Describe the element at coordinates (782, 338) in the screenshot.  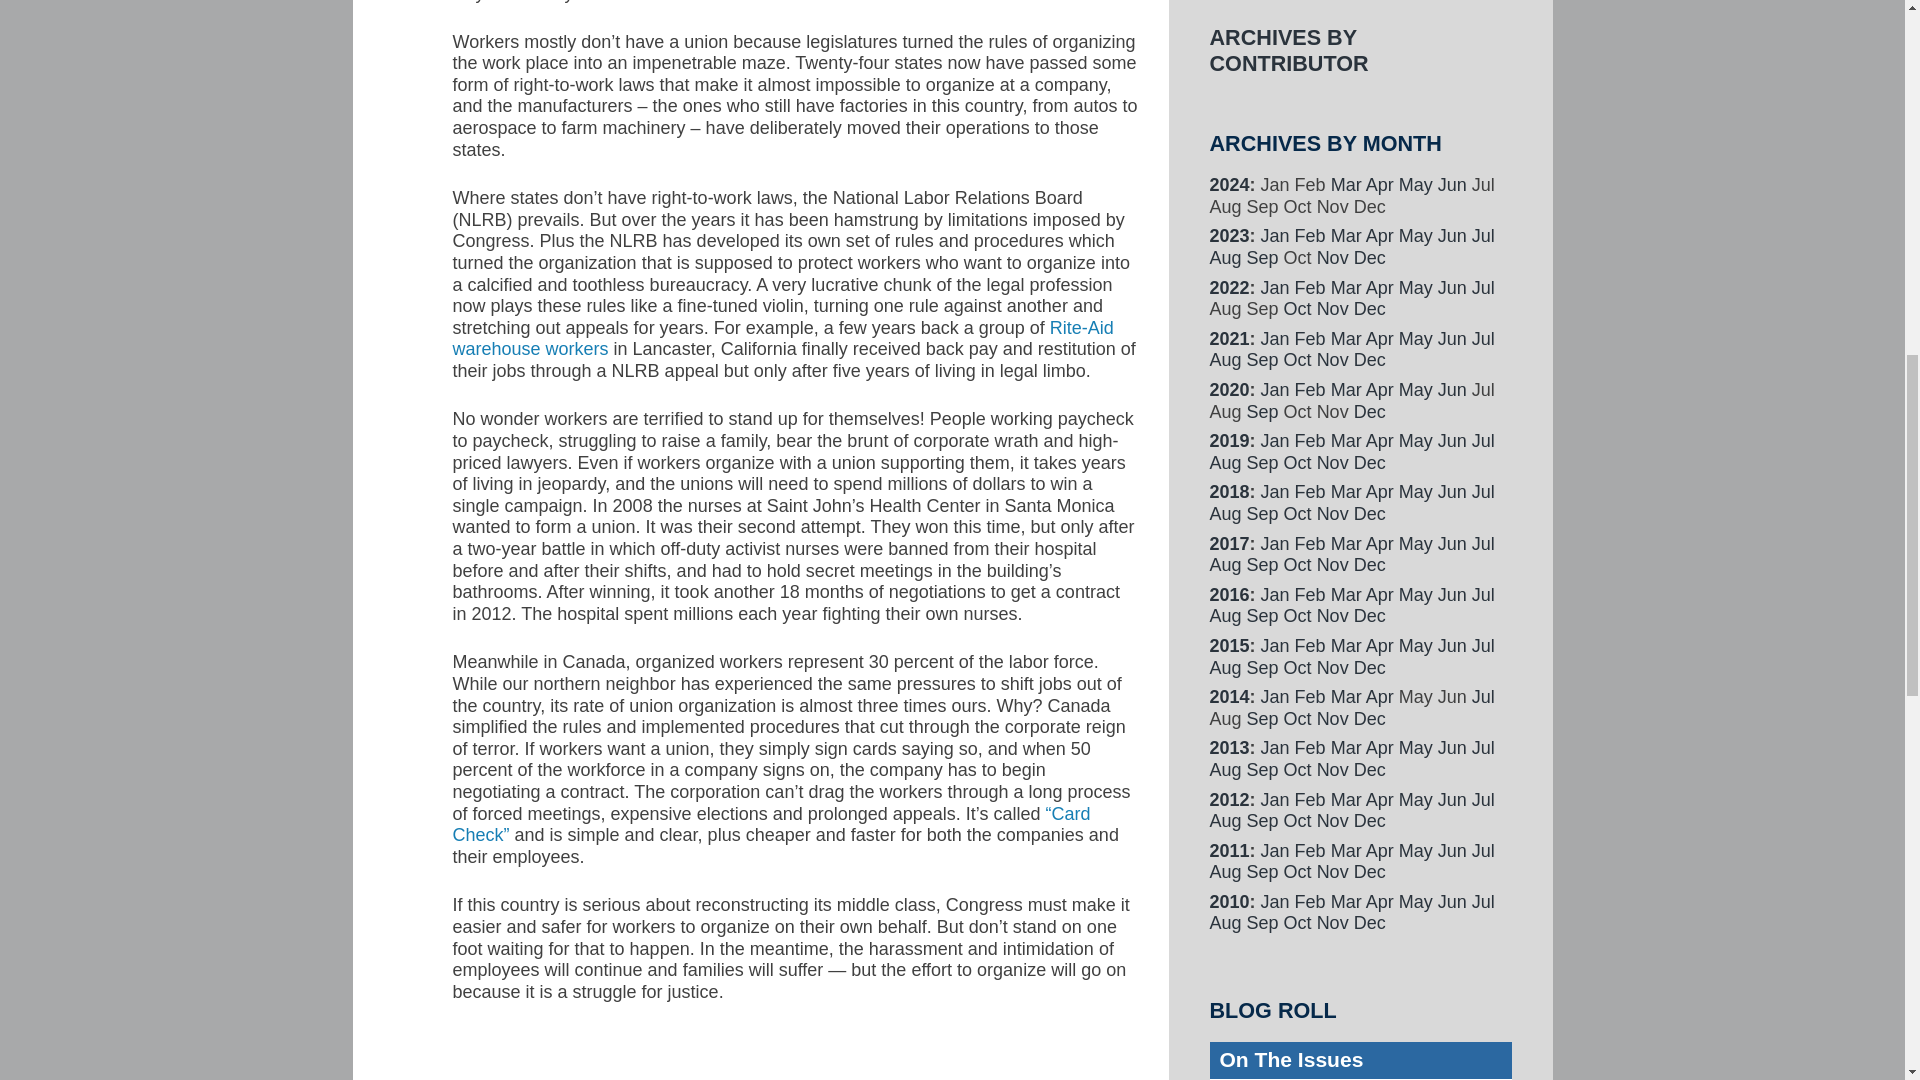
I see `Rite-Aid warehouse workers` at that location.